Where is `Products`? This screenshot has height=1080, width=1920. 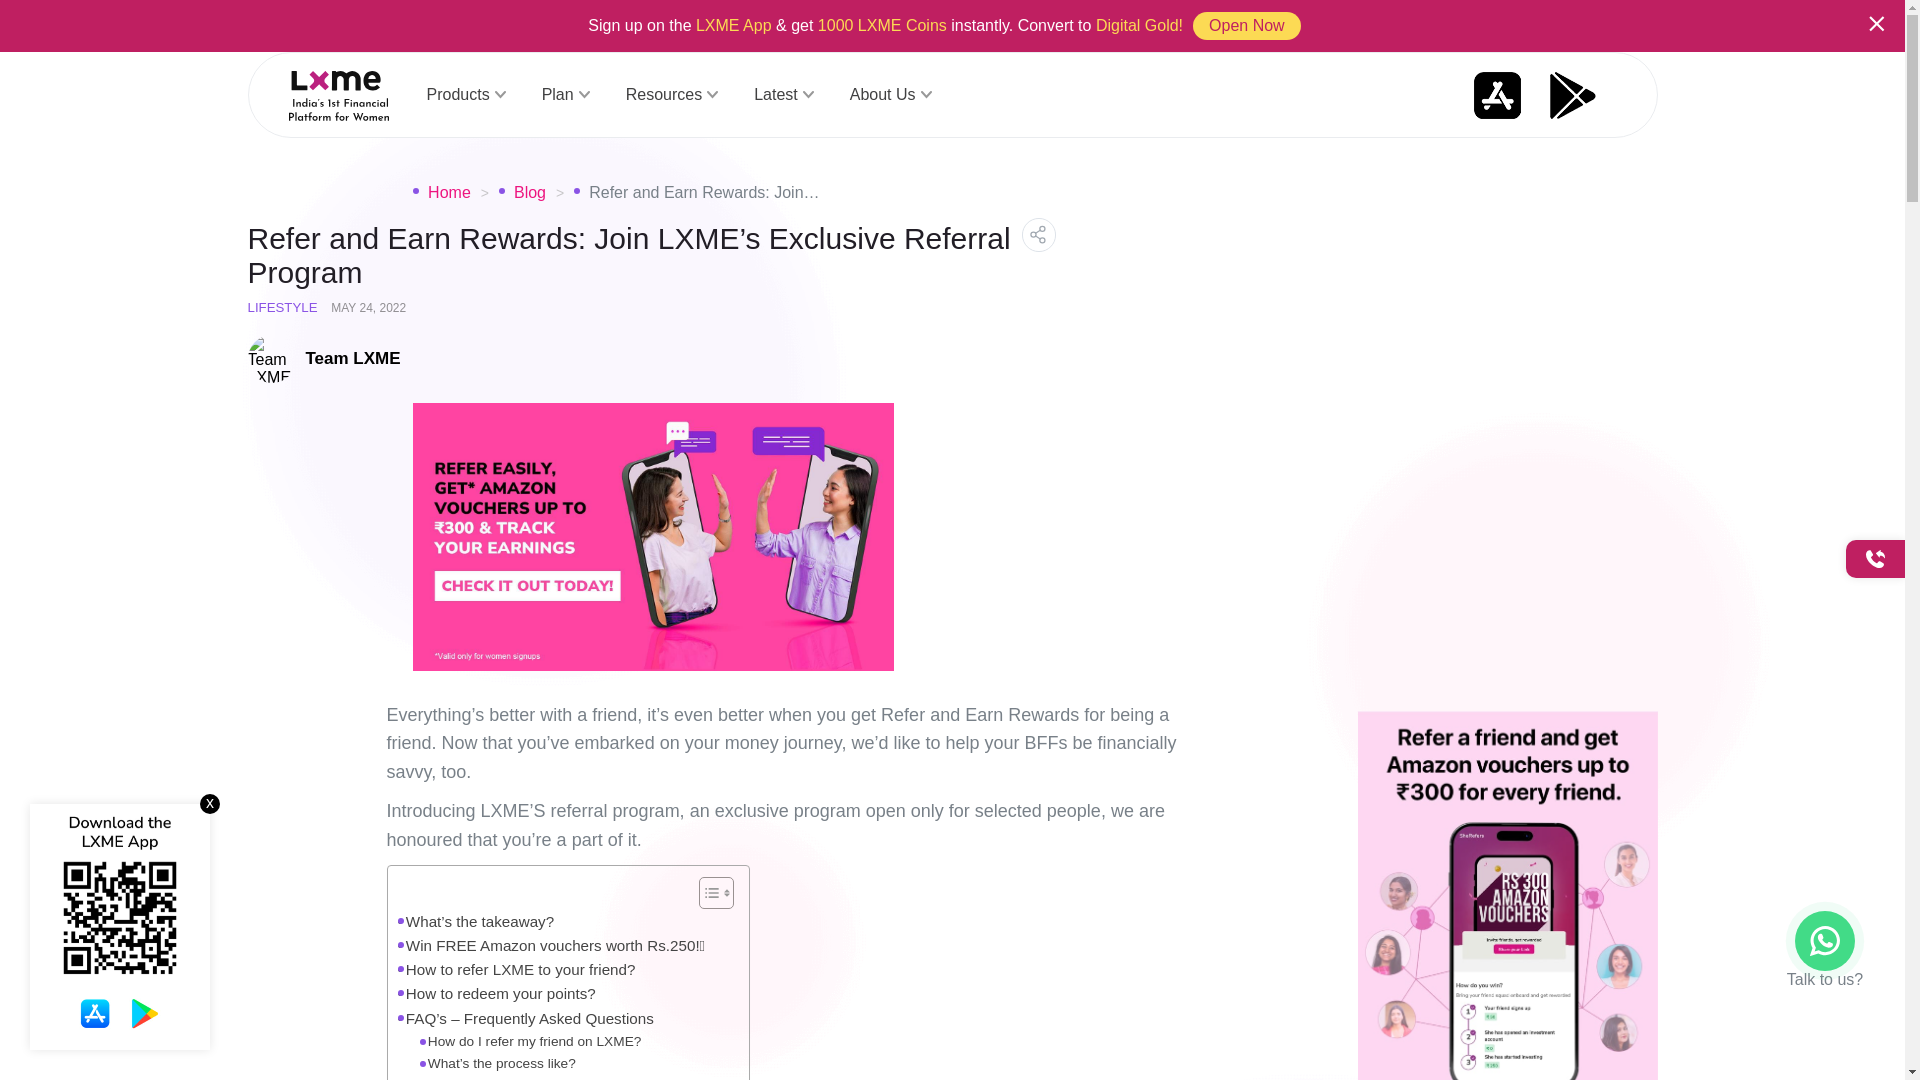
Products is located at coordinates (465, 95).